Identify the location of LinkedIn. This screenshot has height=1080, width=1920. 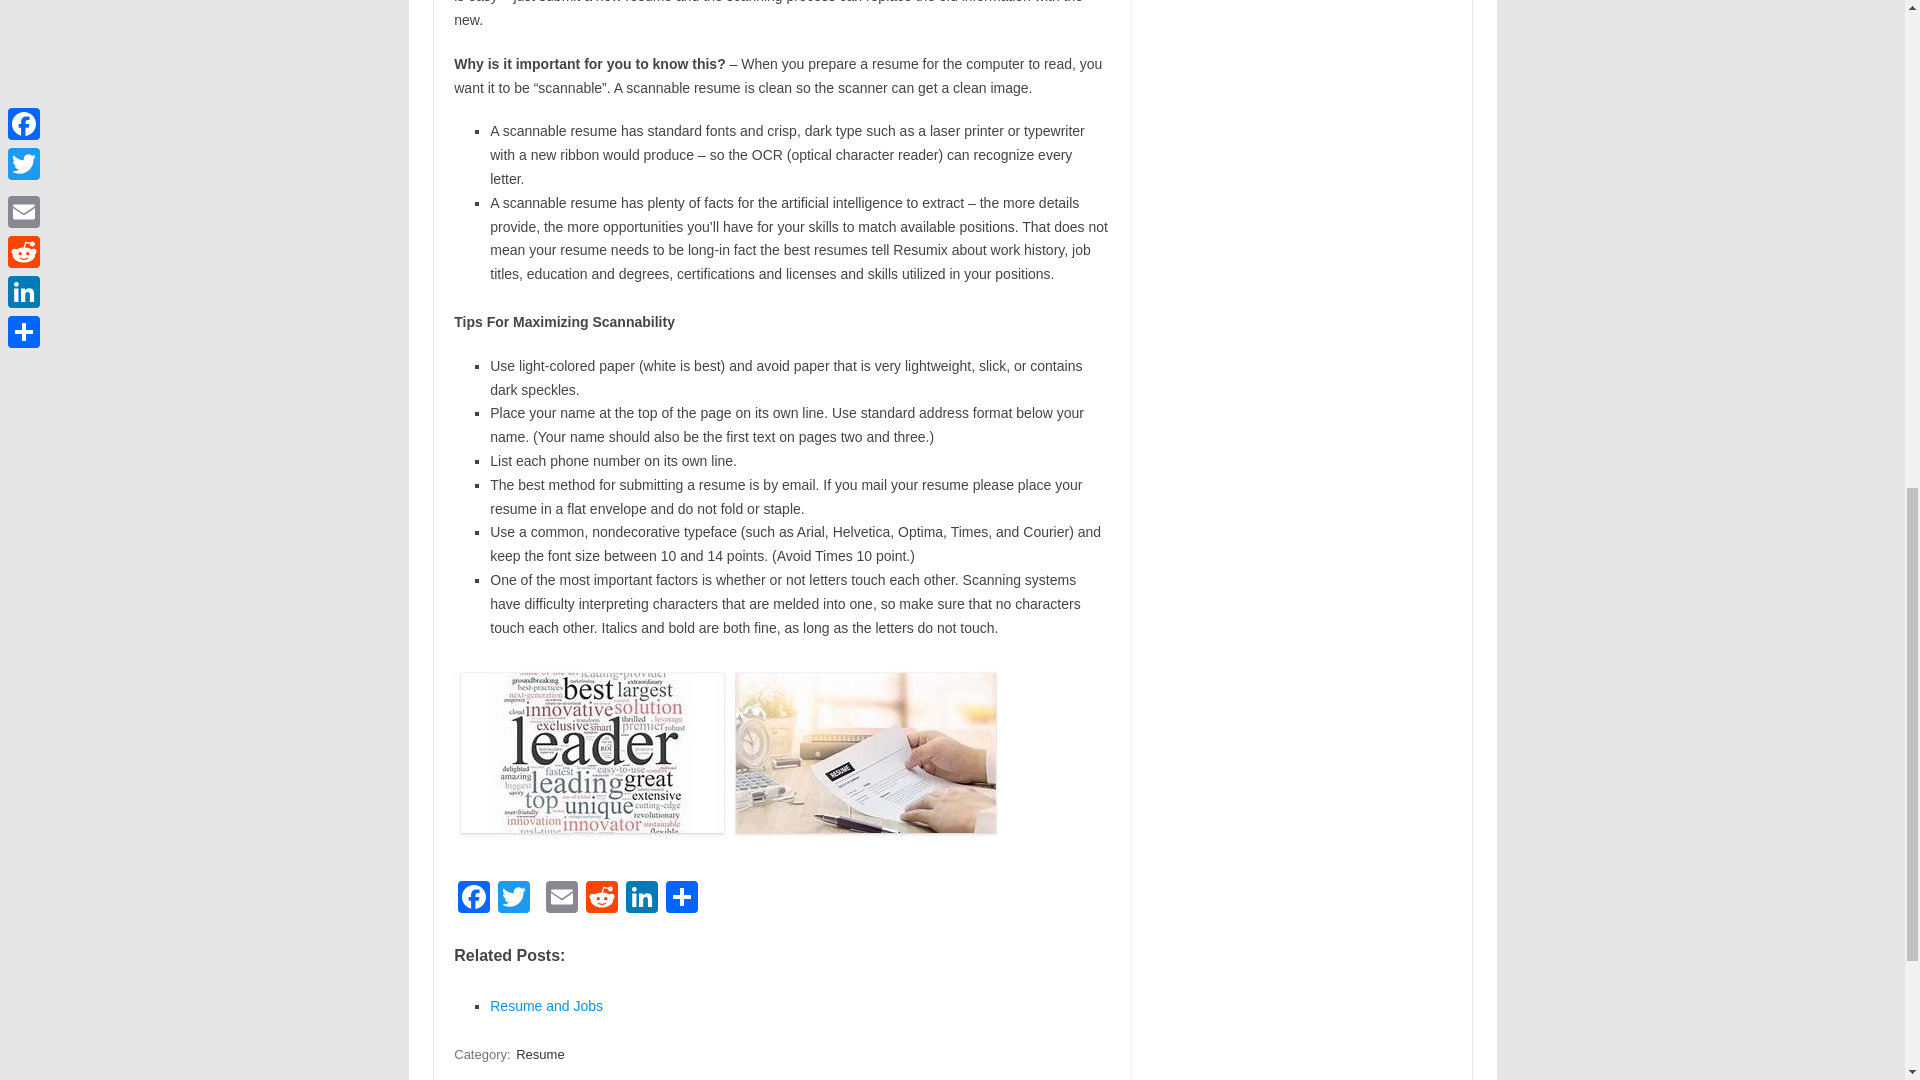
(642, 900).